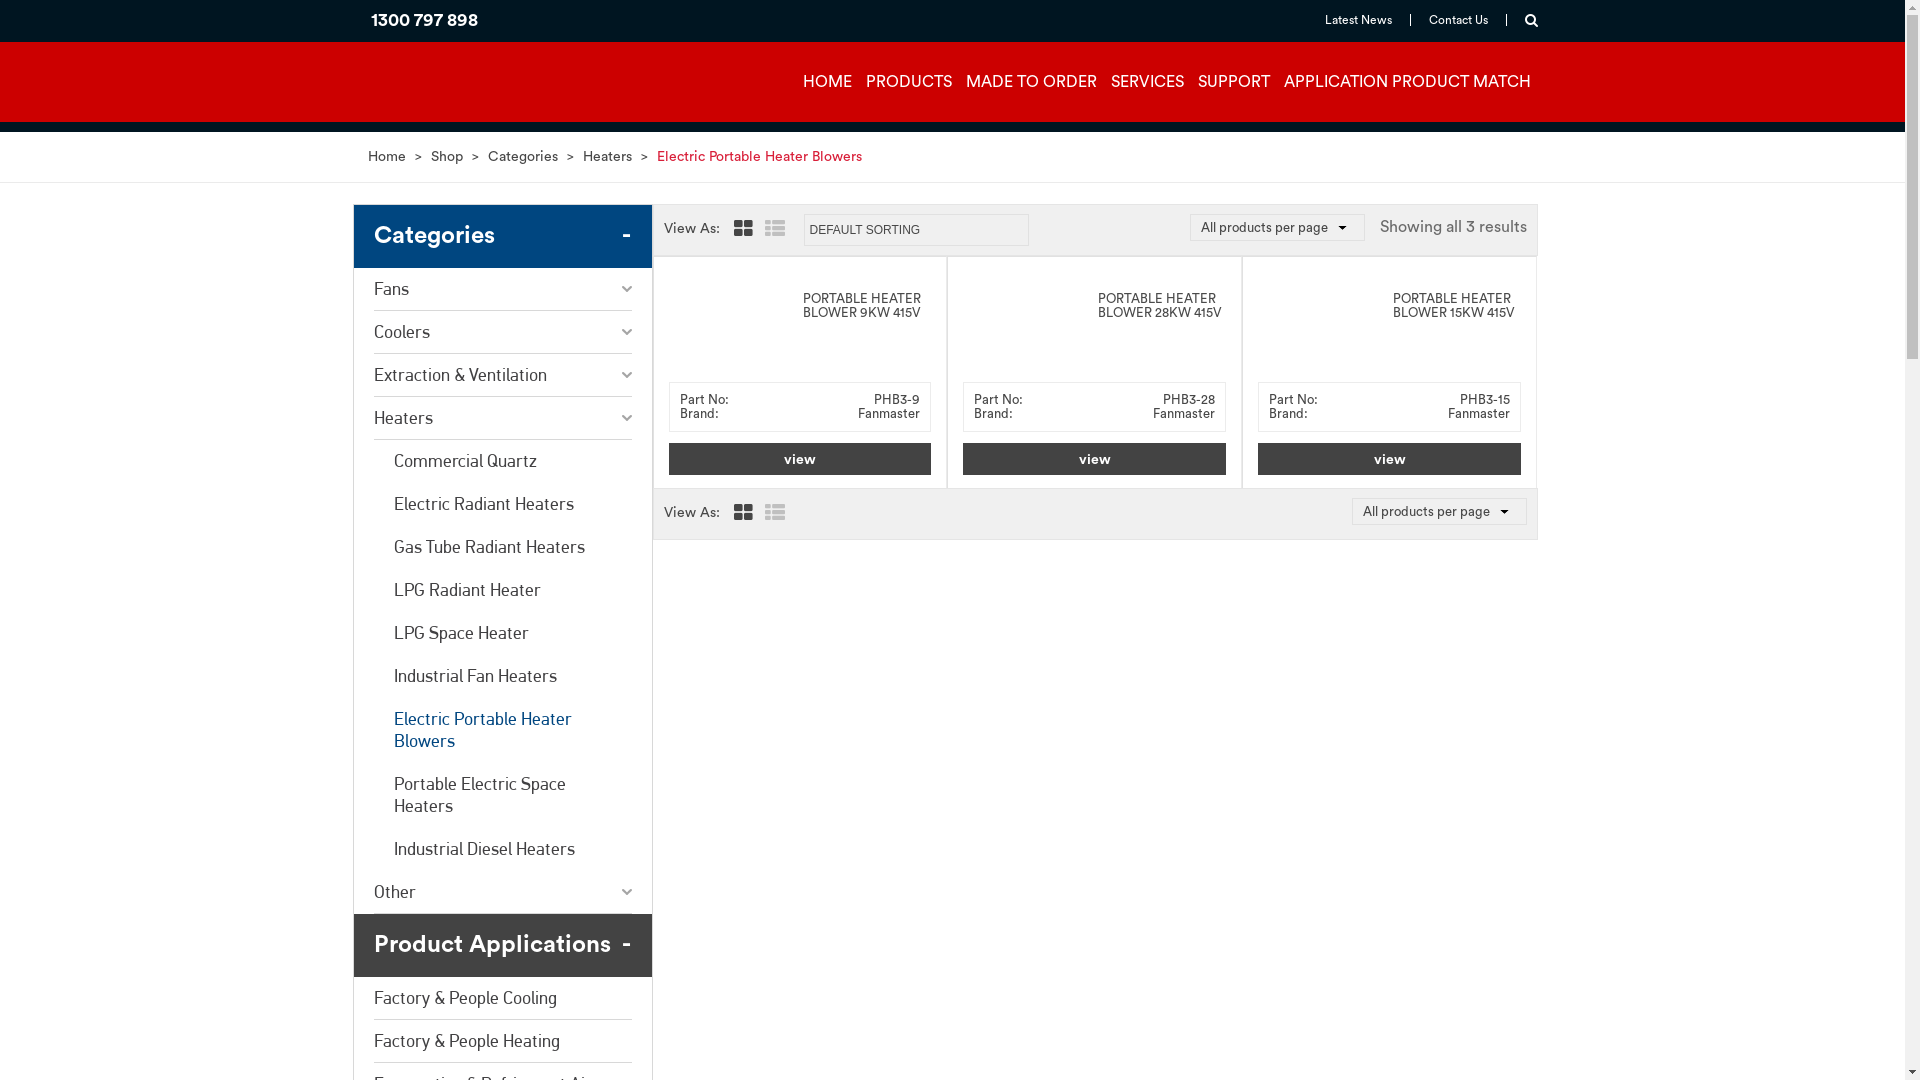 The height and width of the screenshot is (1080, 1920). Describe the element at coordinates (503, 633) in the screenshot. I see `LPG Space Heater` at that location.